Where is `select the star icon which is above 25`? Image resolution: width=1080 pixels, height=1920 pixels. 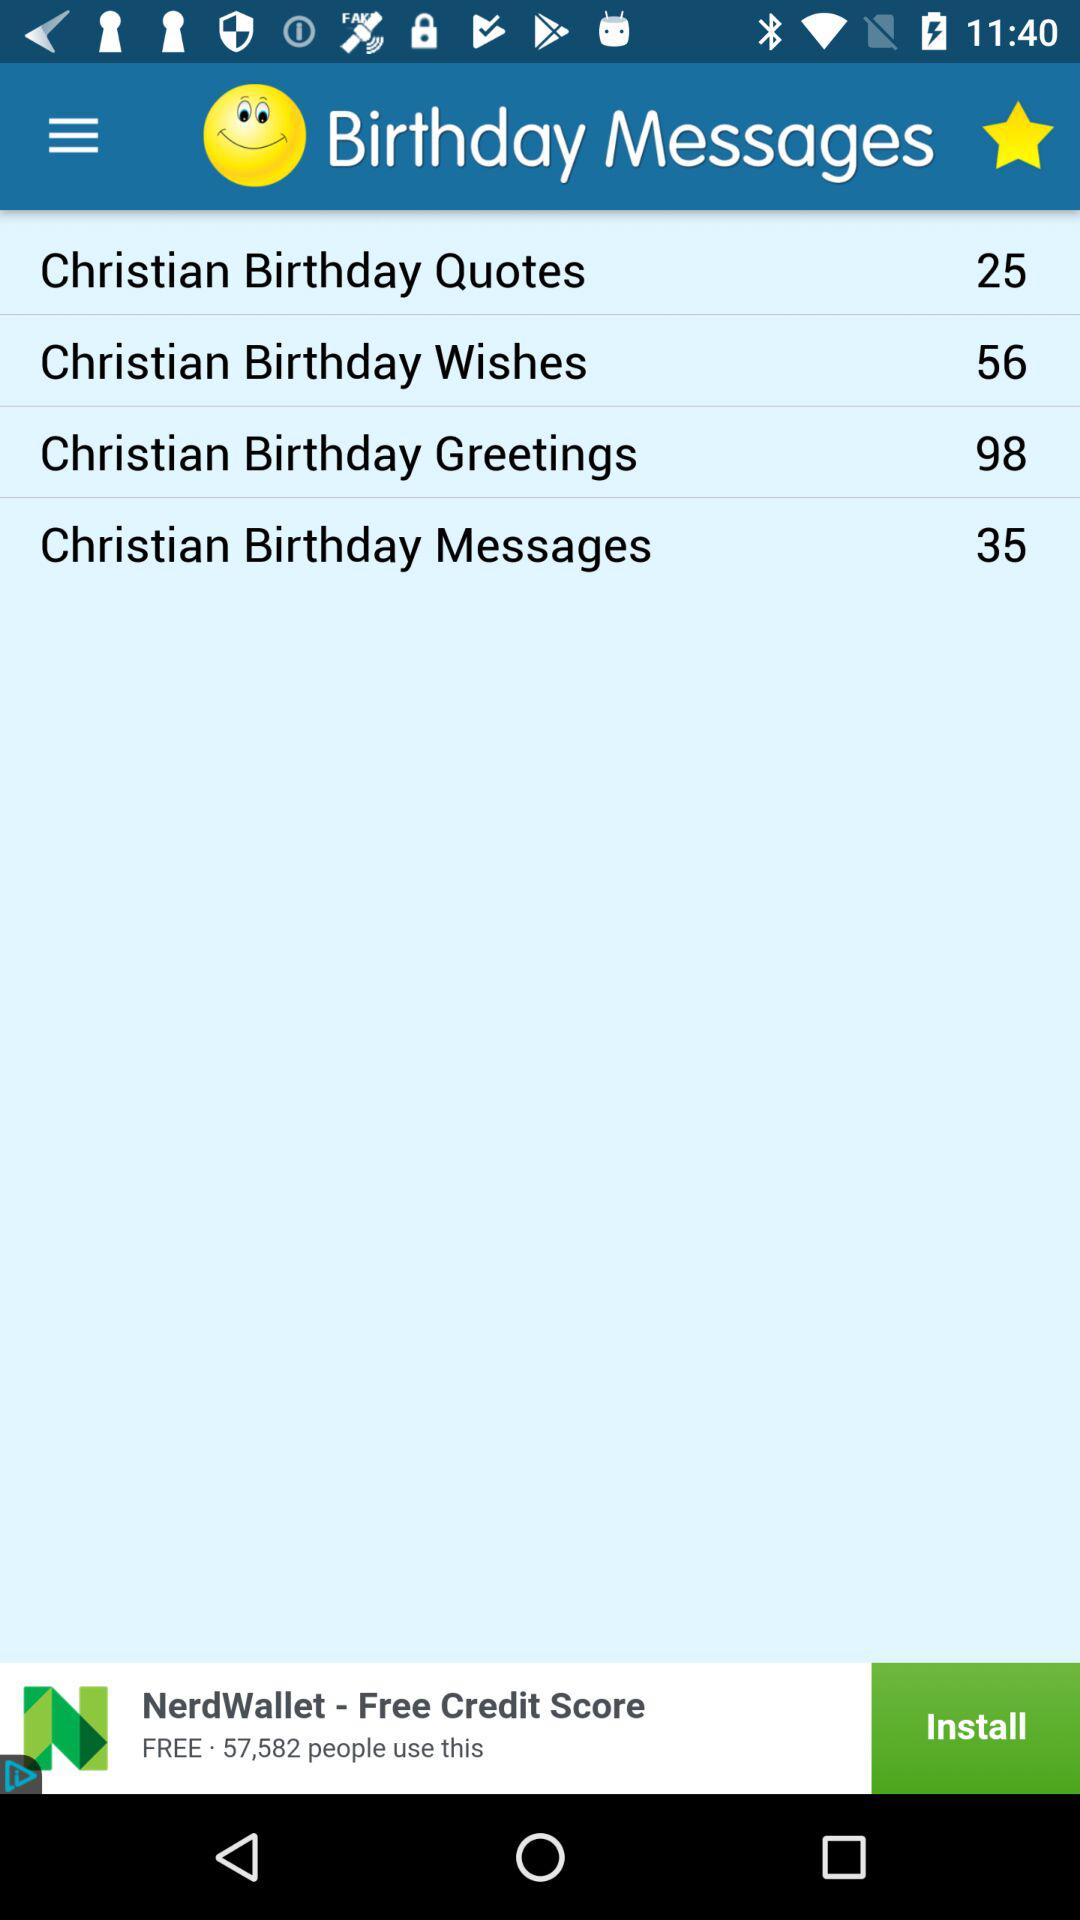
select the star icon which is above 25 is located at coordinates (1016, 136).